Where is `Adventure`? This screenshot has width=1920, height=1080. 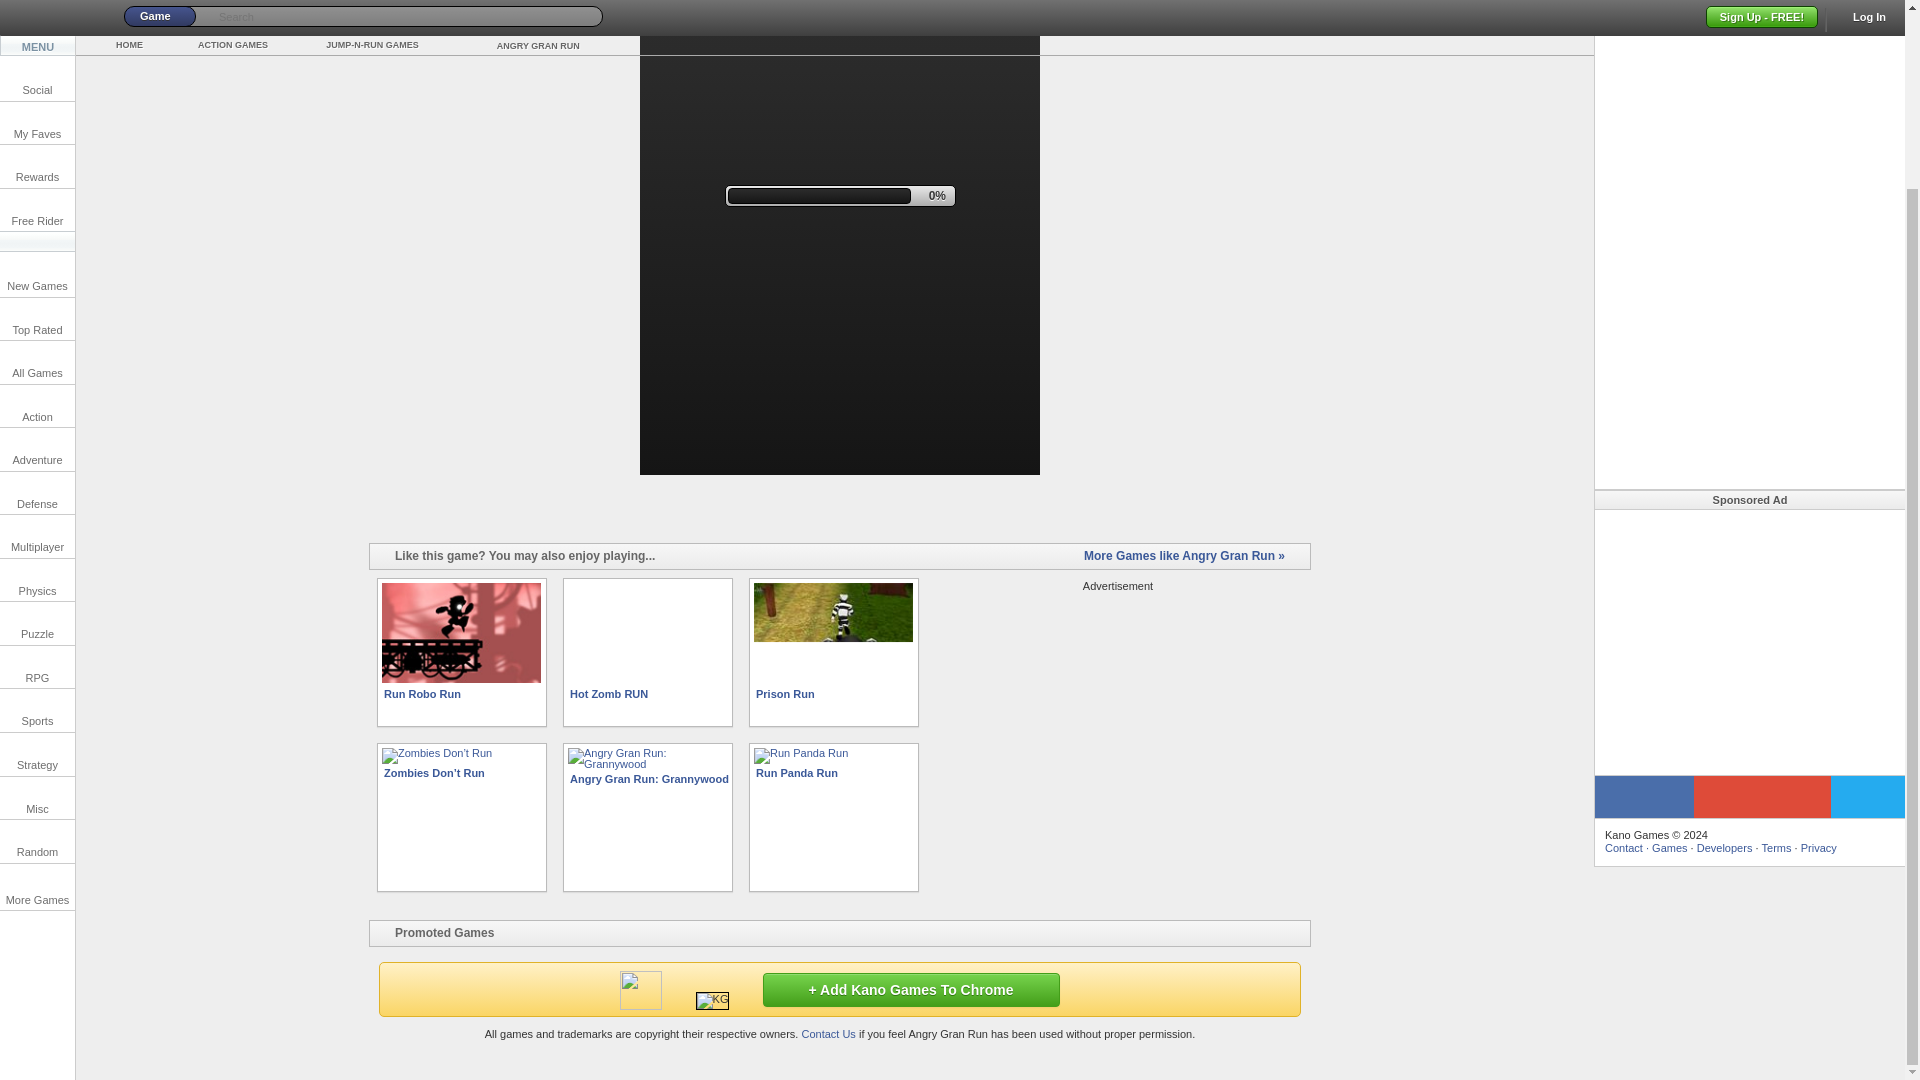 Adventure is located at coordinates (37, 235).